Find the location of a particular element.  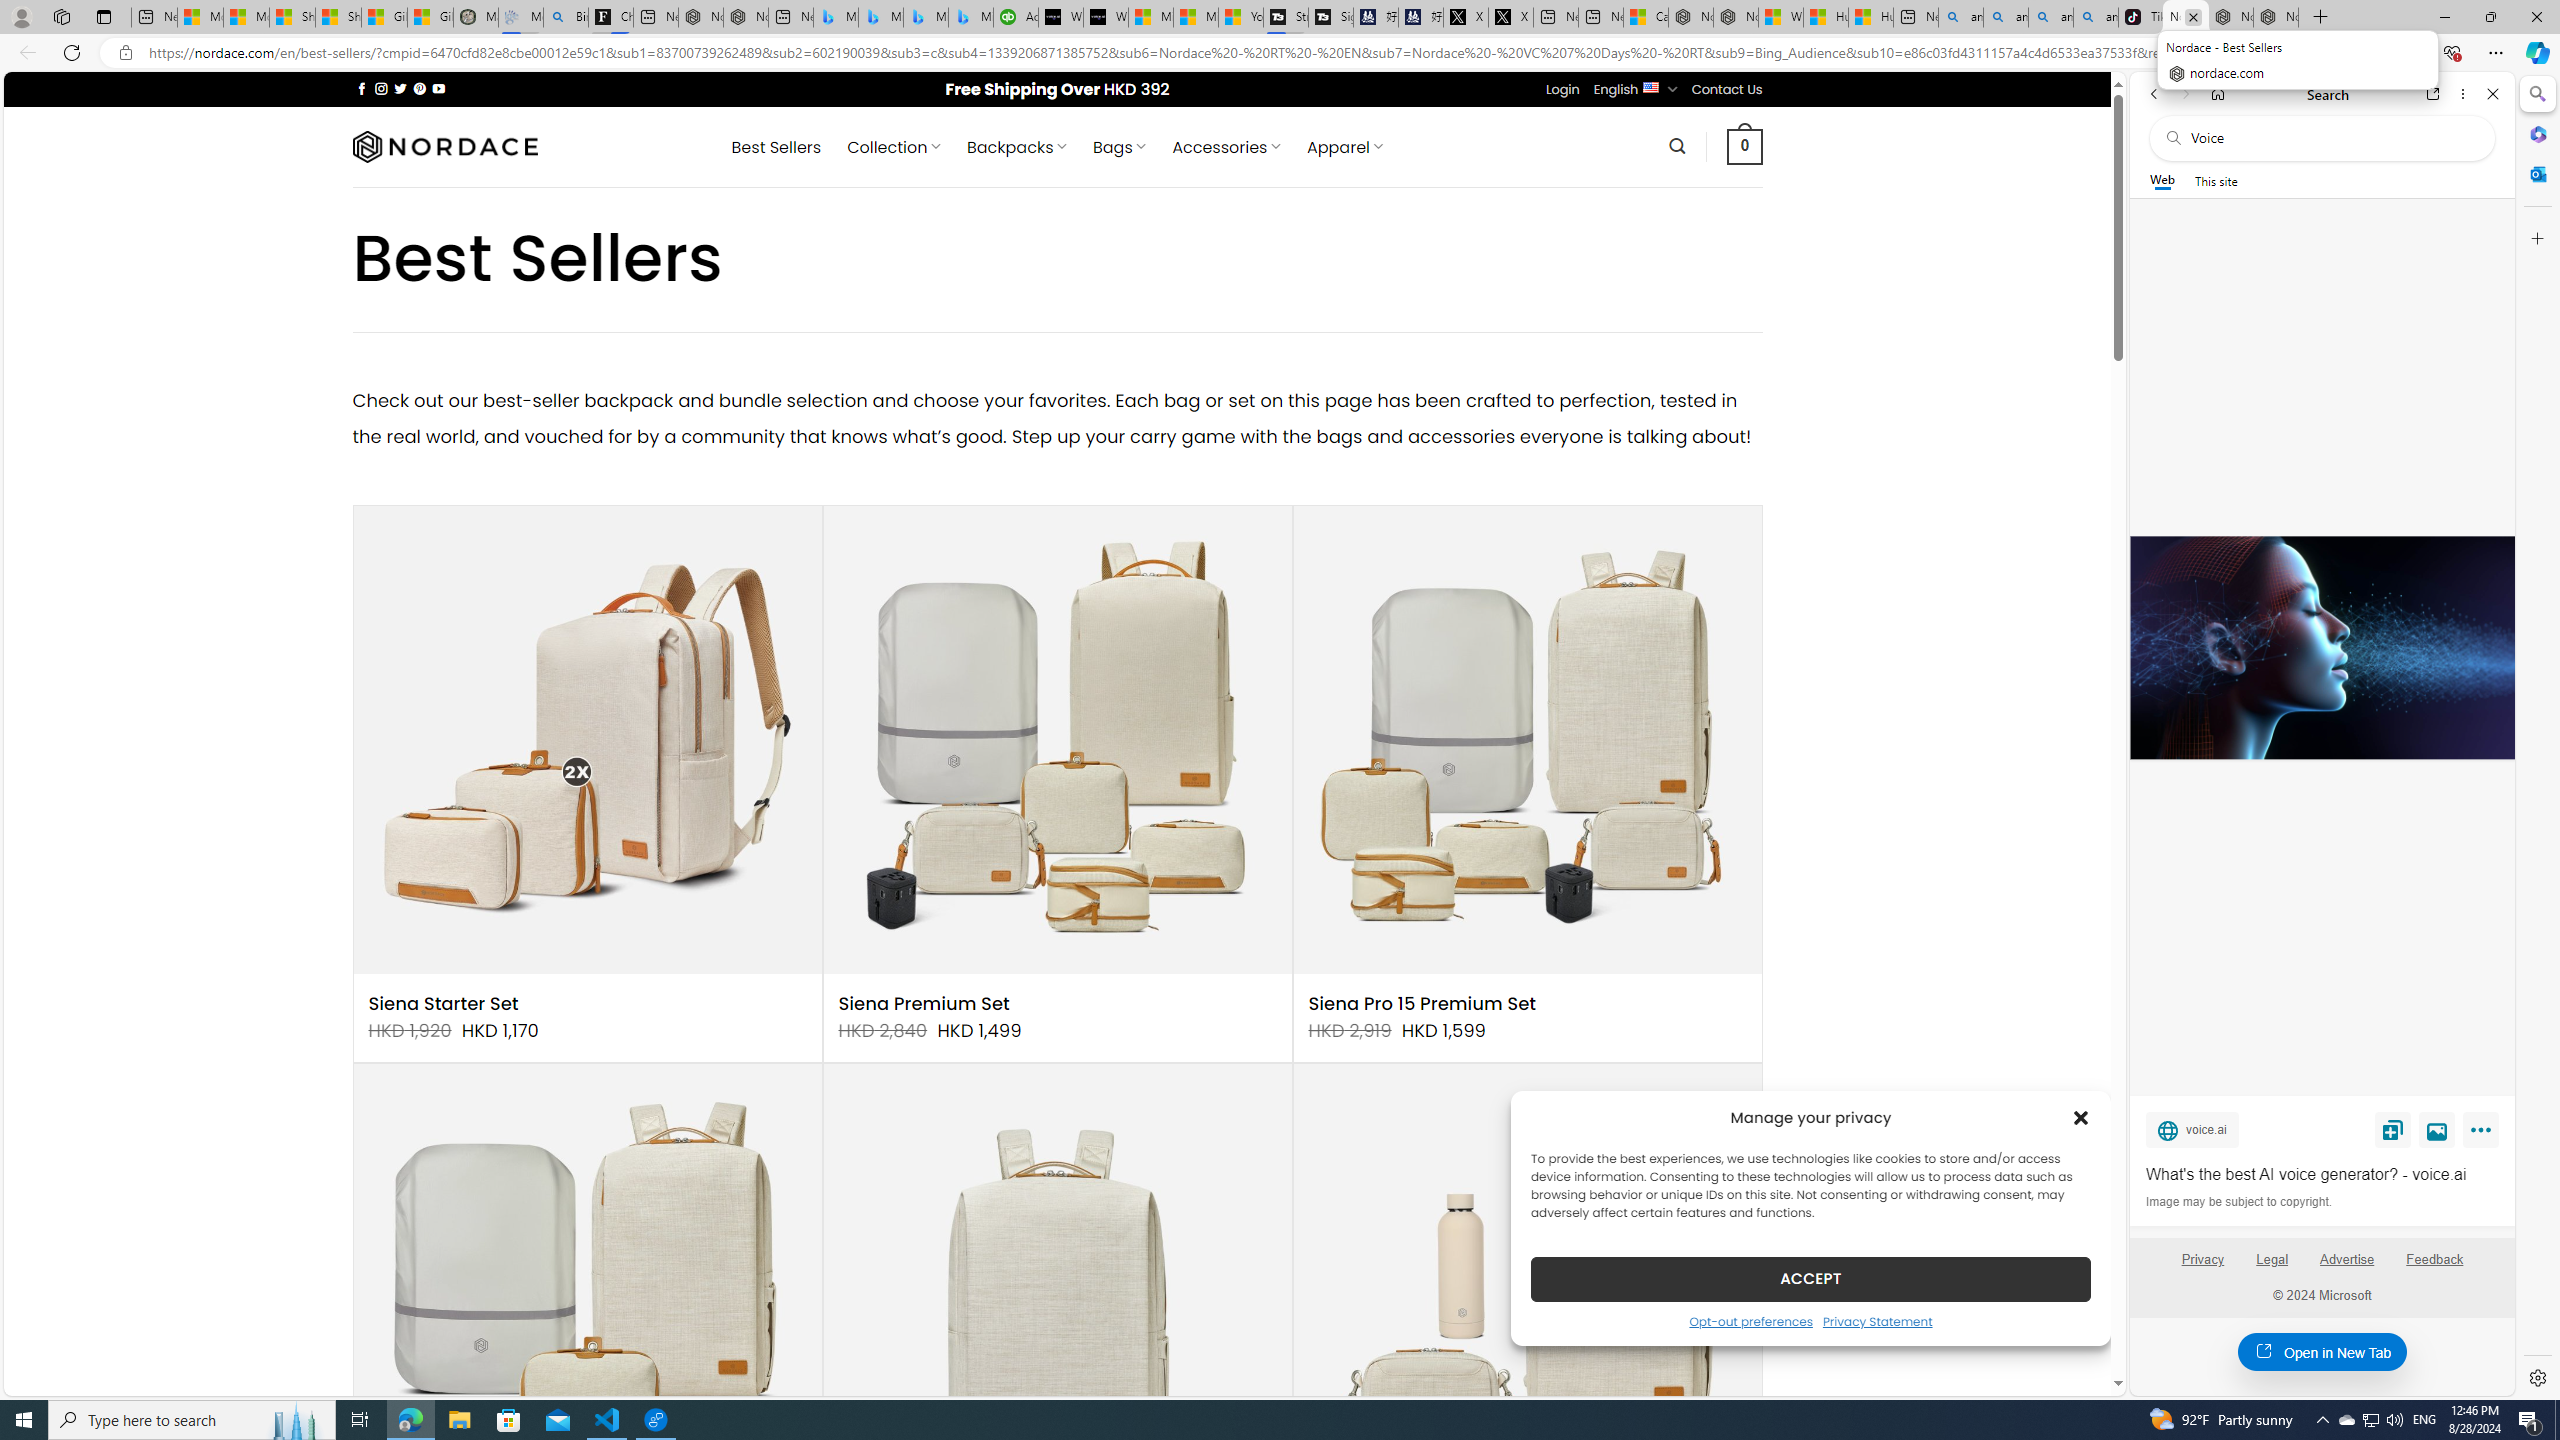

Nordace - #1 Japanese Best-Seller - Siena Smart Backpack is located at coordinates (746, 17).